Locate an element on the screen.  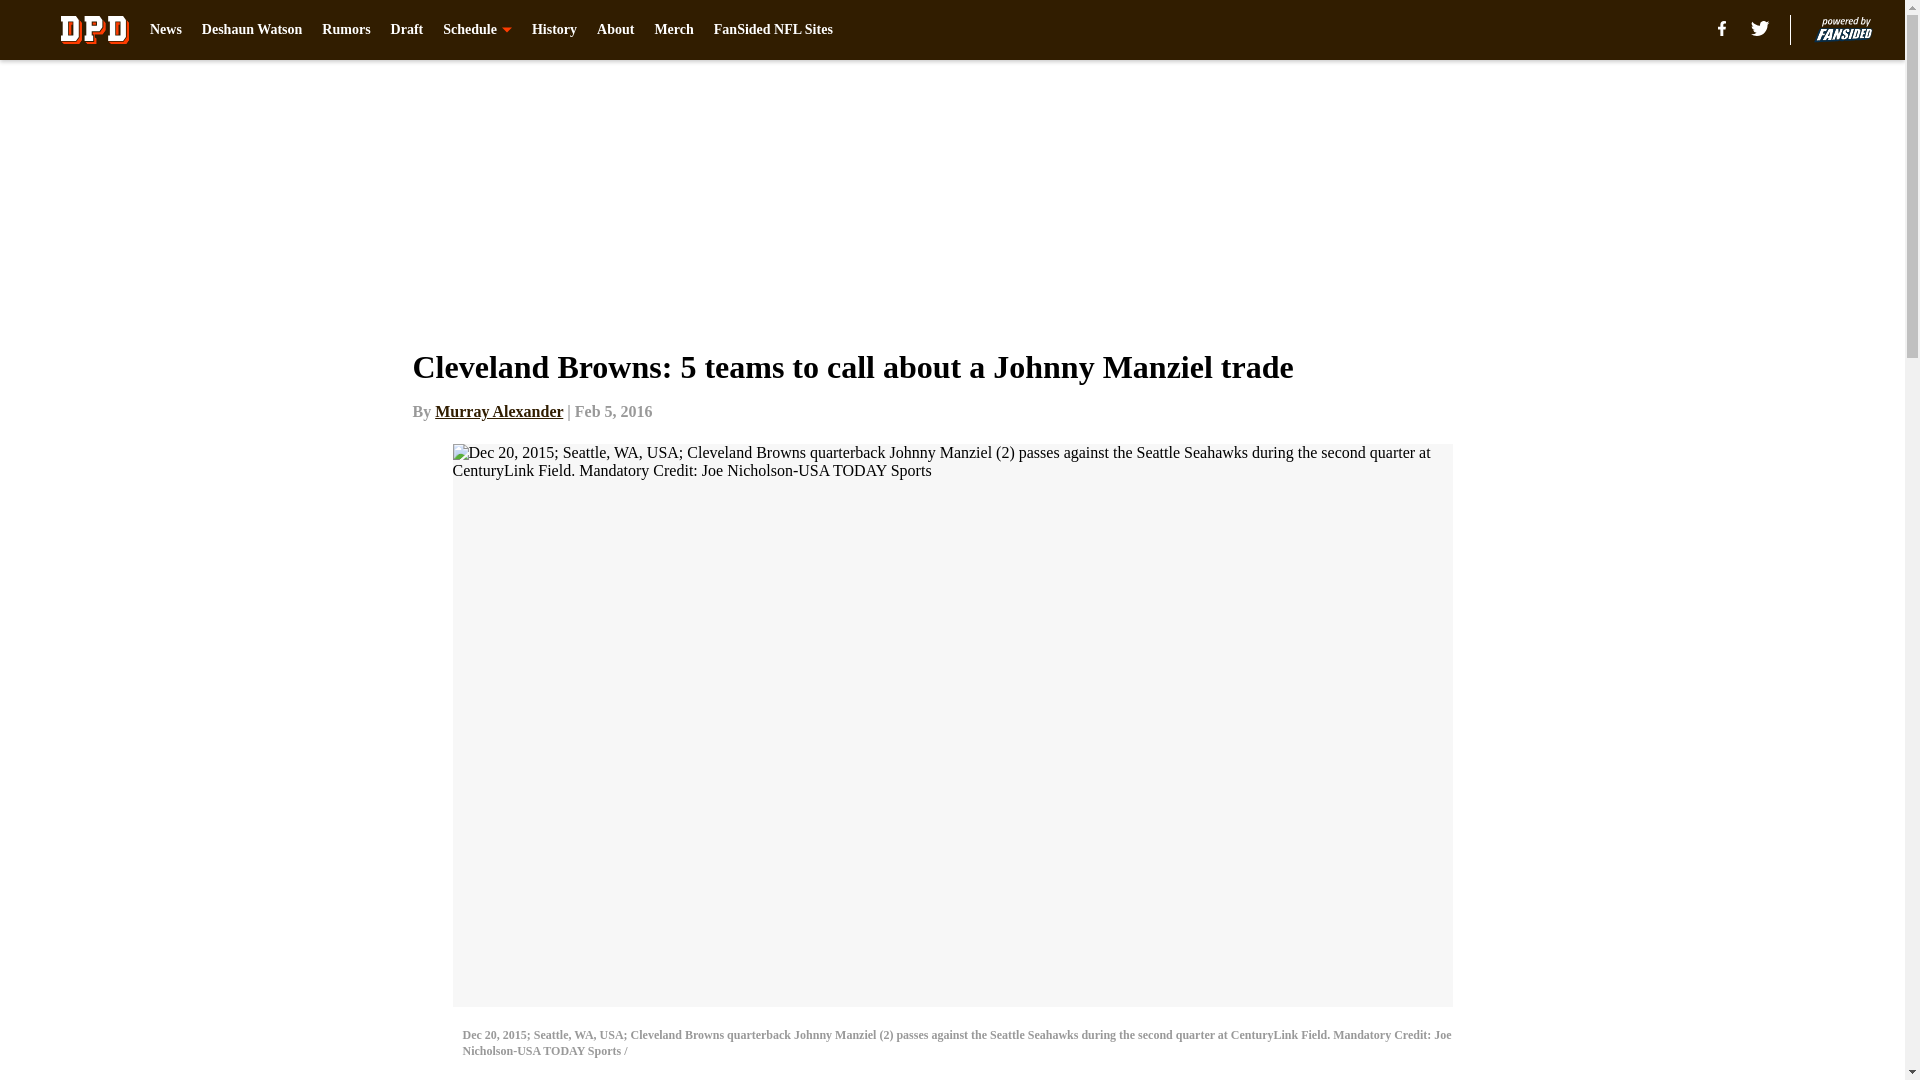
History is located at coordinates (554, 30).